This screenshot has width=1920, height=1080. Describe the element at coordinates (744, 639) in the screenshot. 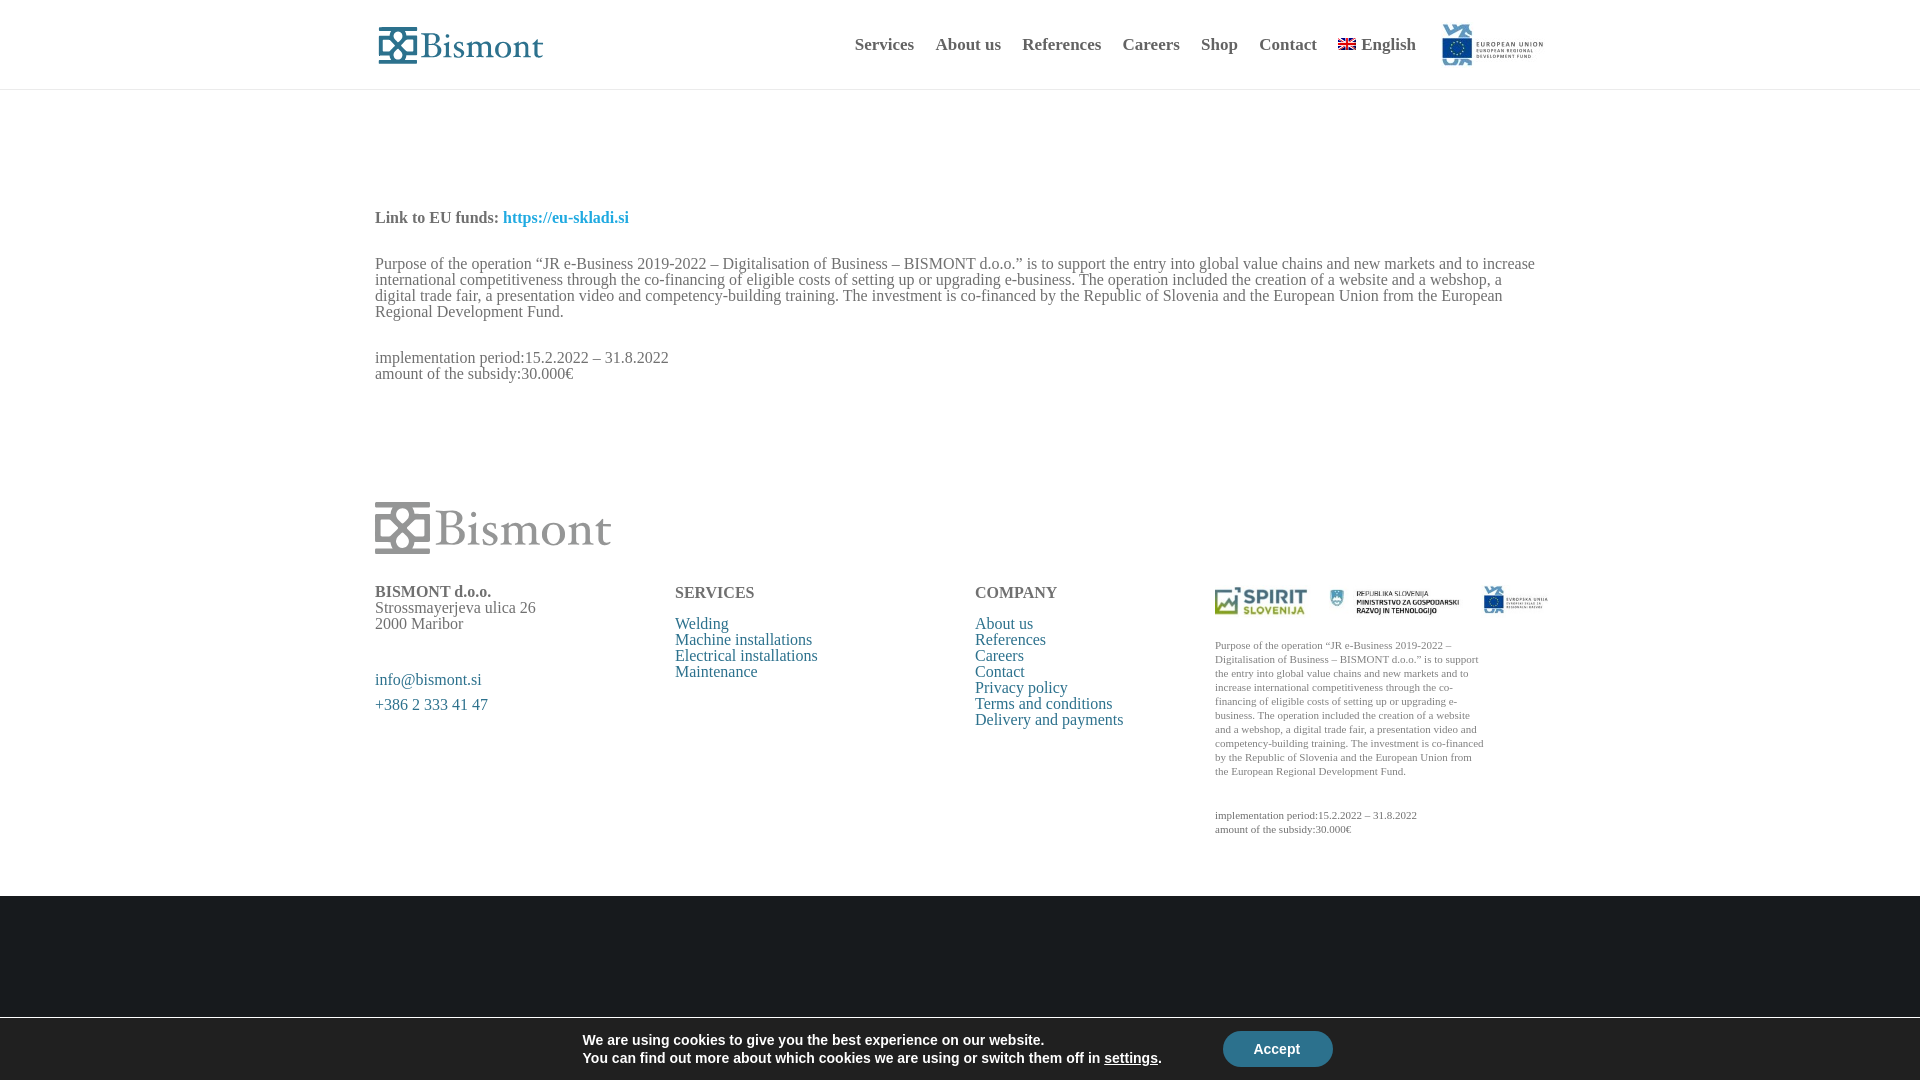

I see `Machine installations` at that location.